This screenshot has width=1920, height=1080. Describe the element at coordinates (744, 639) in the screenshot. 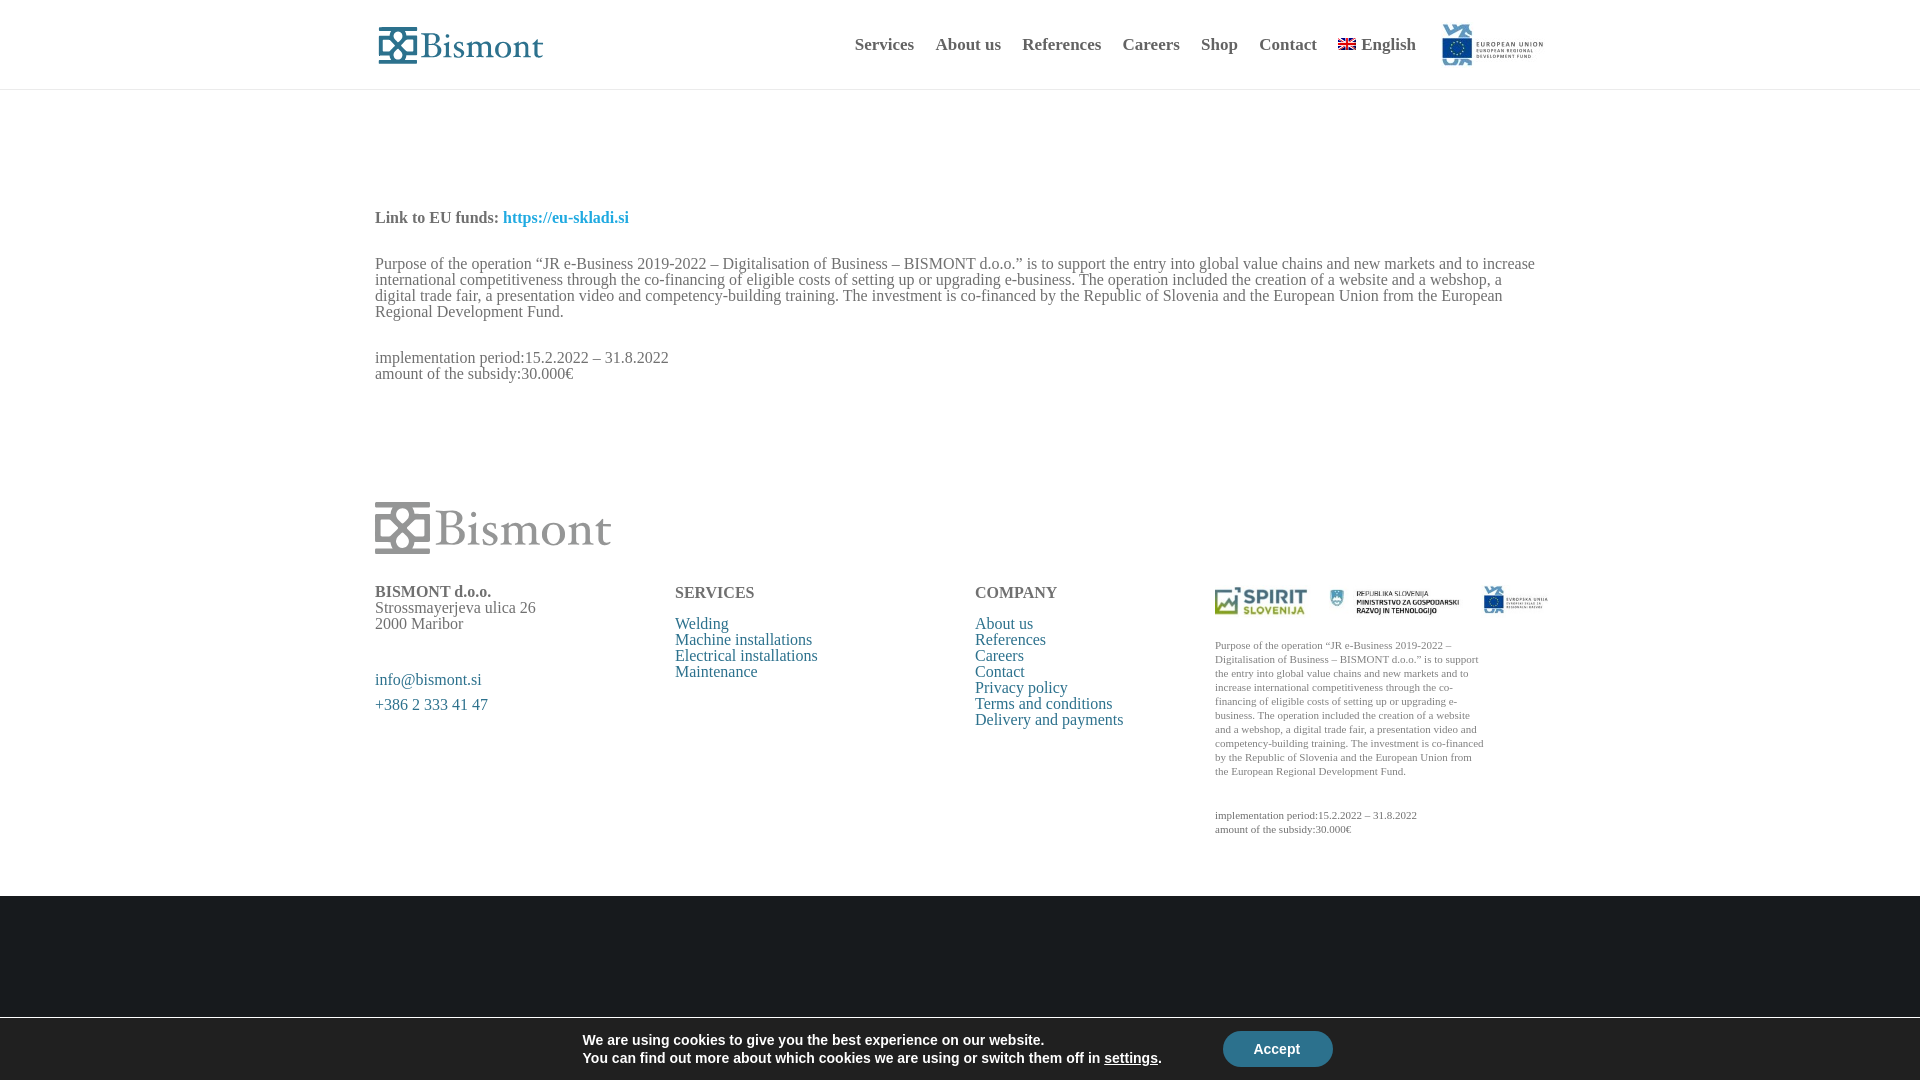

I see `Machine installations` at that location.